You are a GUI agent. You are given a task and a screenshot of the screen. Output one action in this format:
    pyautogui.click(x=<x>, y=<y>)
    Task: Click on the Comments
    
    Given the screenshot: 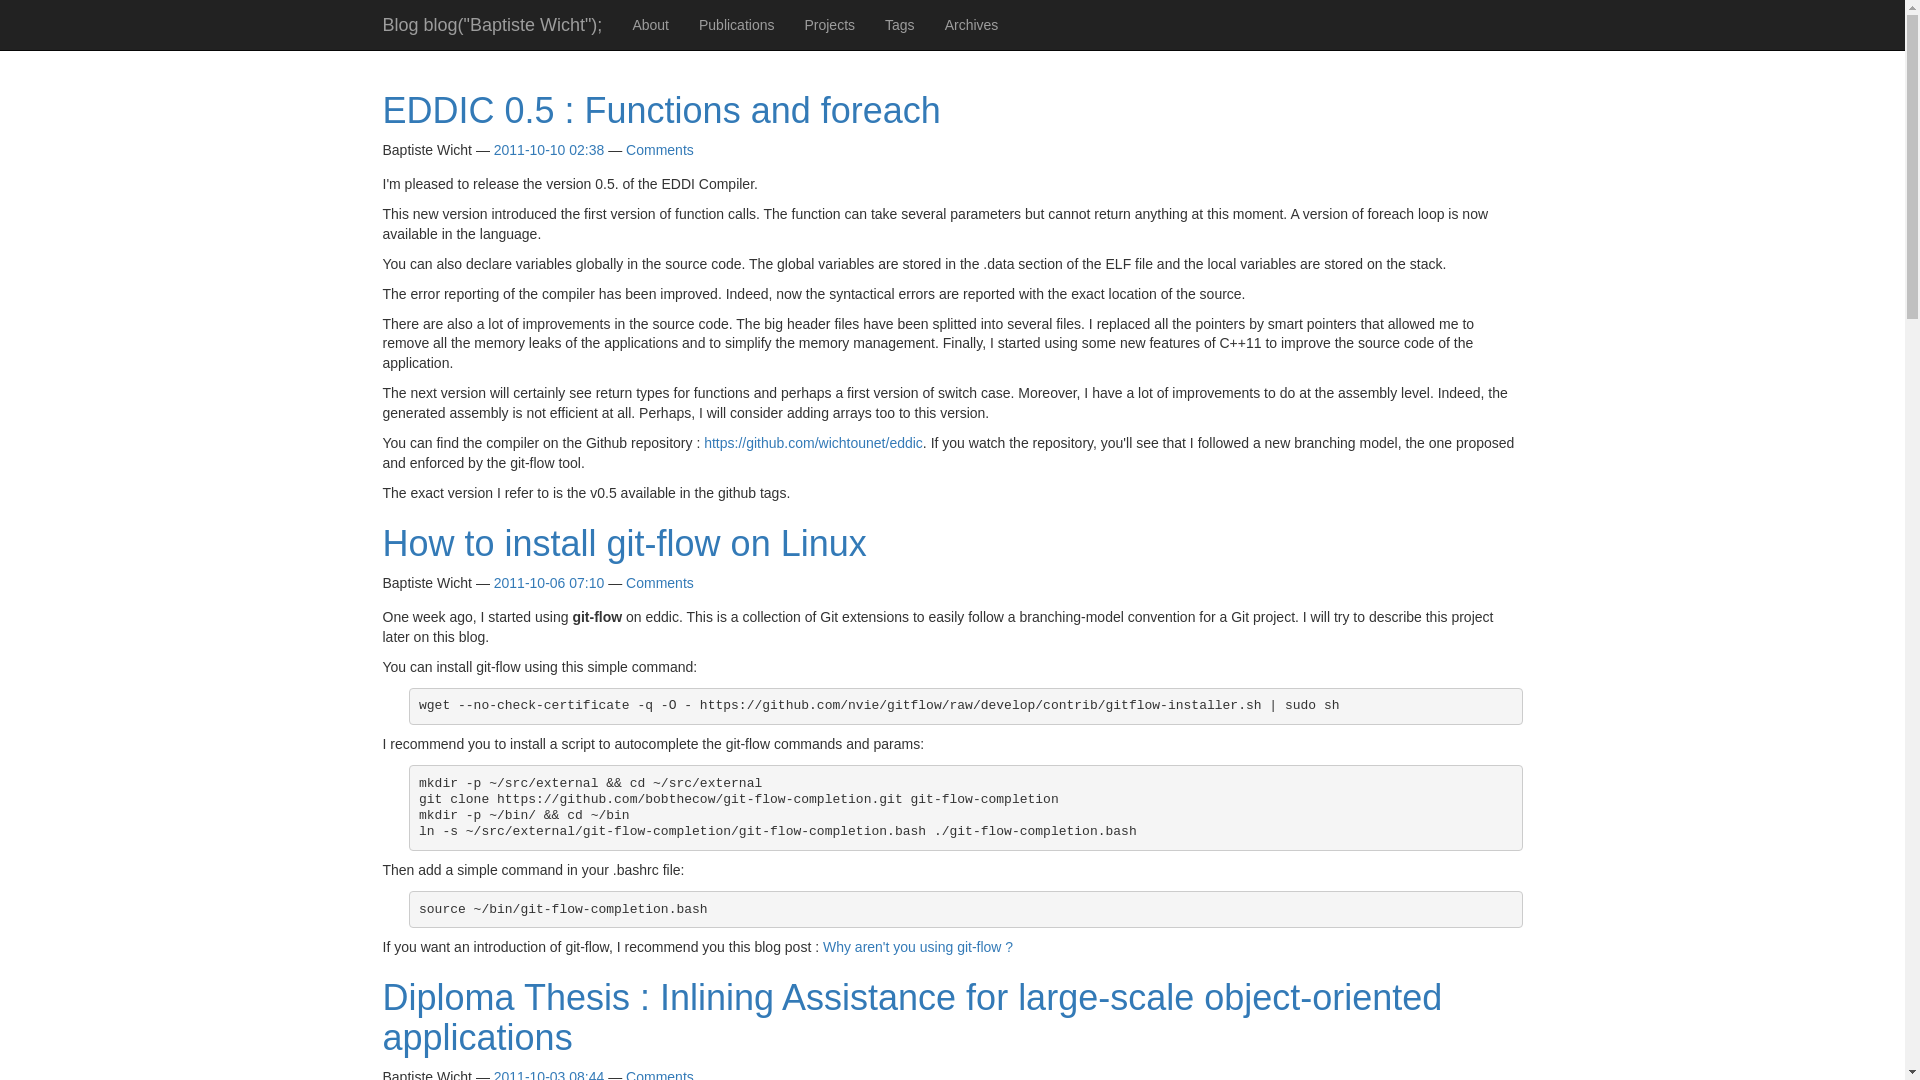 What is the action you would take?
    pyautogui.click(x=659, y=149)
    